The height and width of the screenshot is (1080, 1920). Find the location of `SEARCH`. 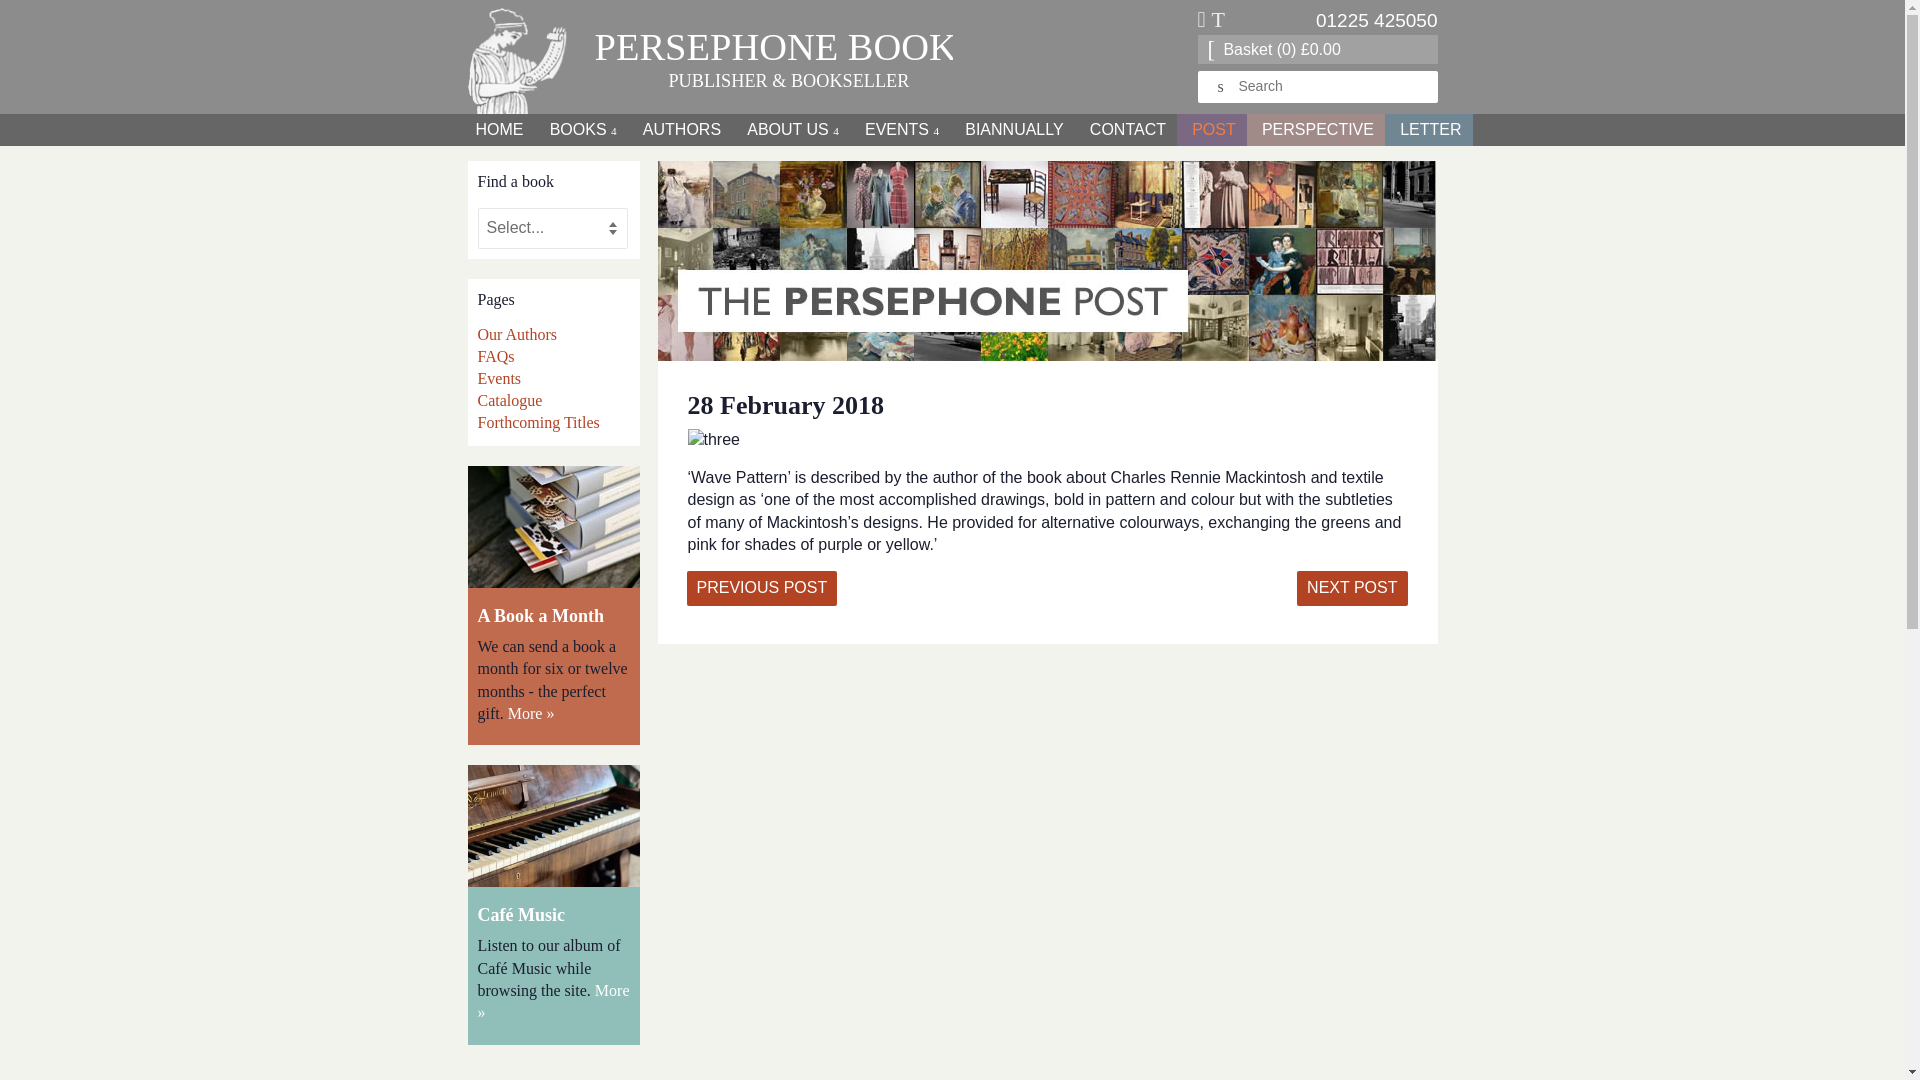

SEARCH is located at coordinates (1222, 87).